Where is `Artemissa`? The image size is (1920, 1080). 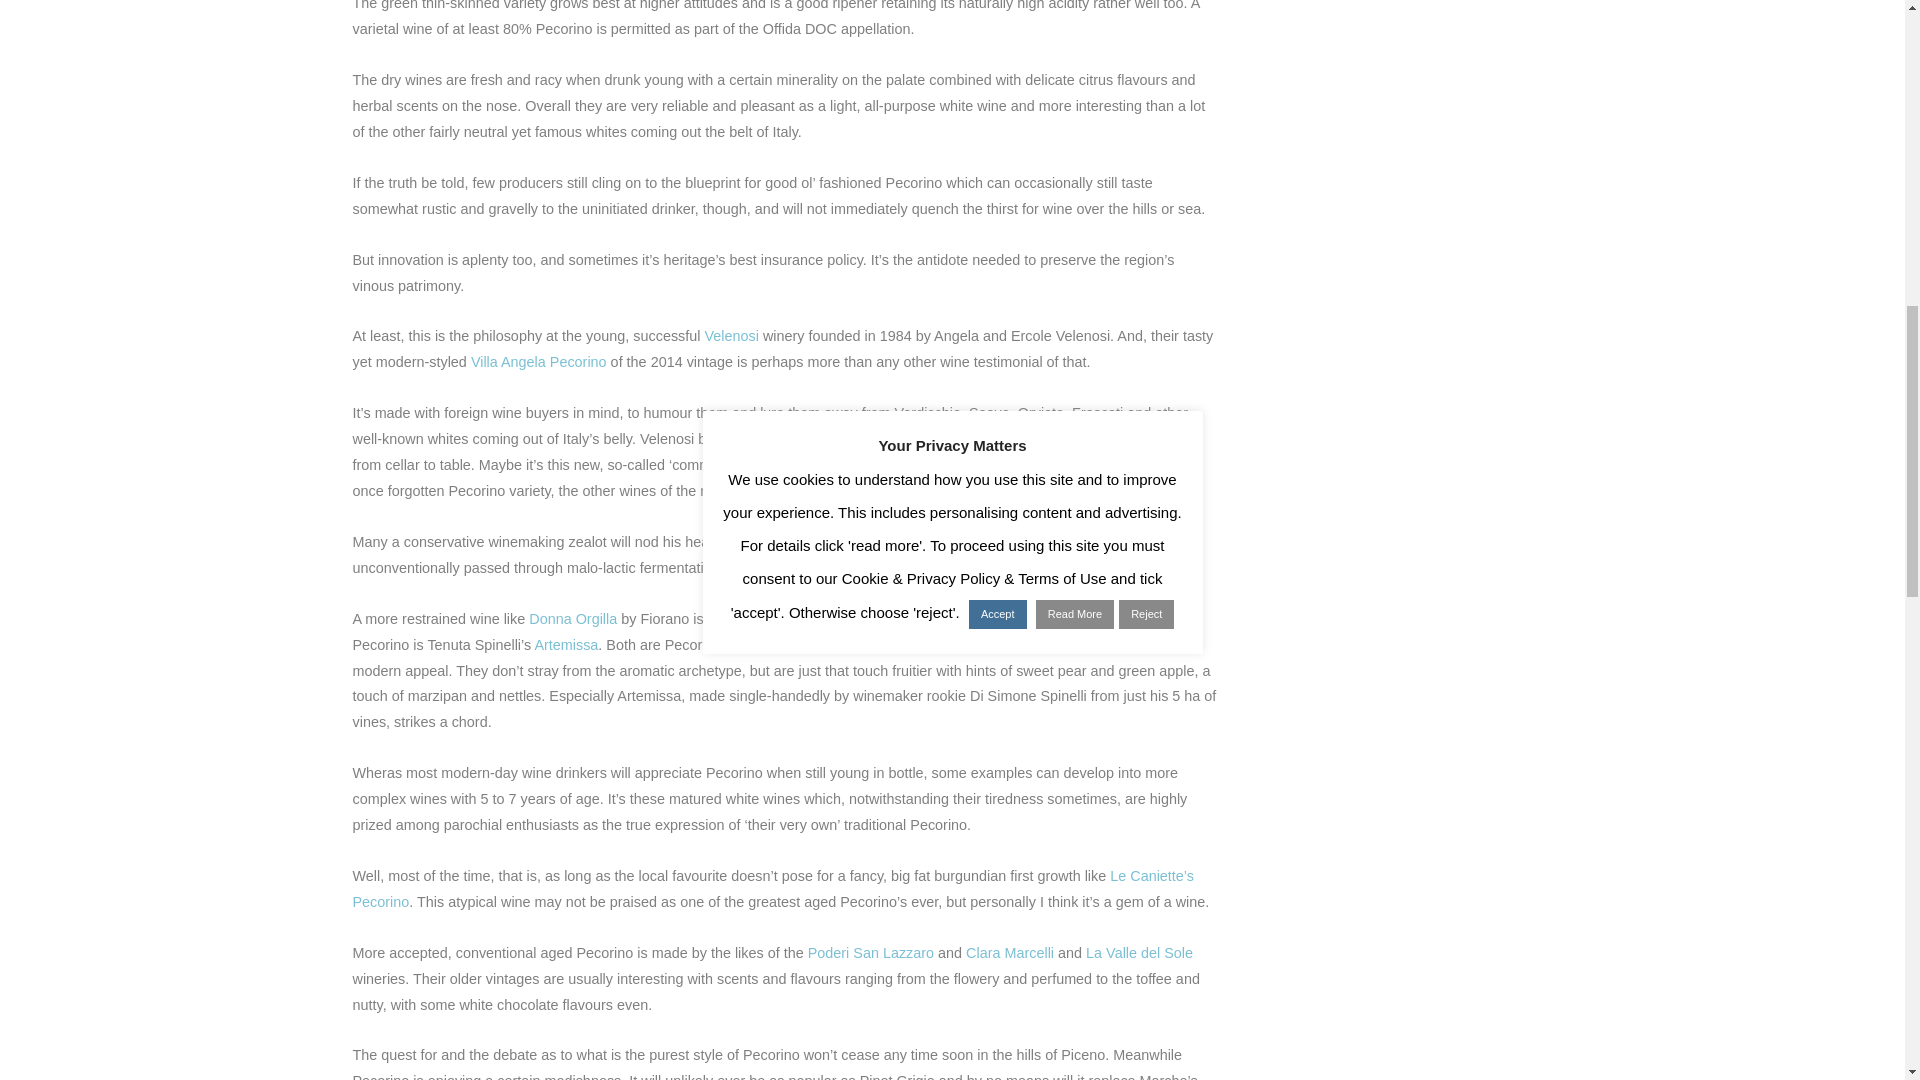
Artemissa is located at coordinates (565, 645).